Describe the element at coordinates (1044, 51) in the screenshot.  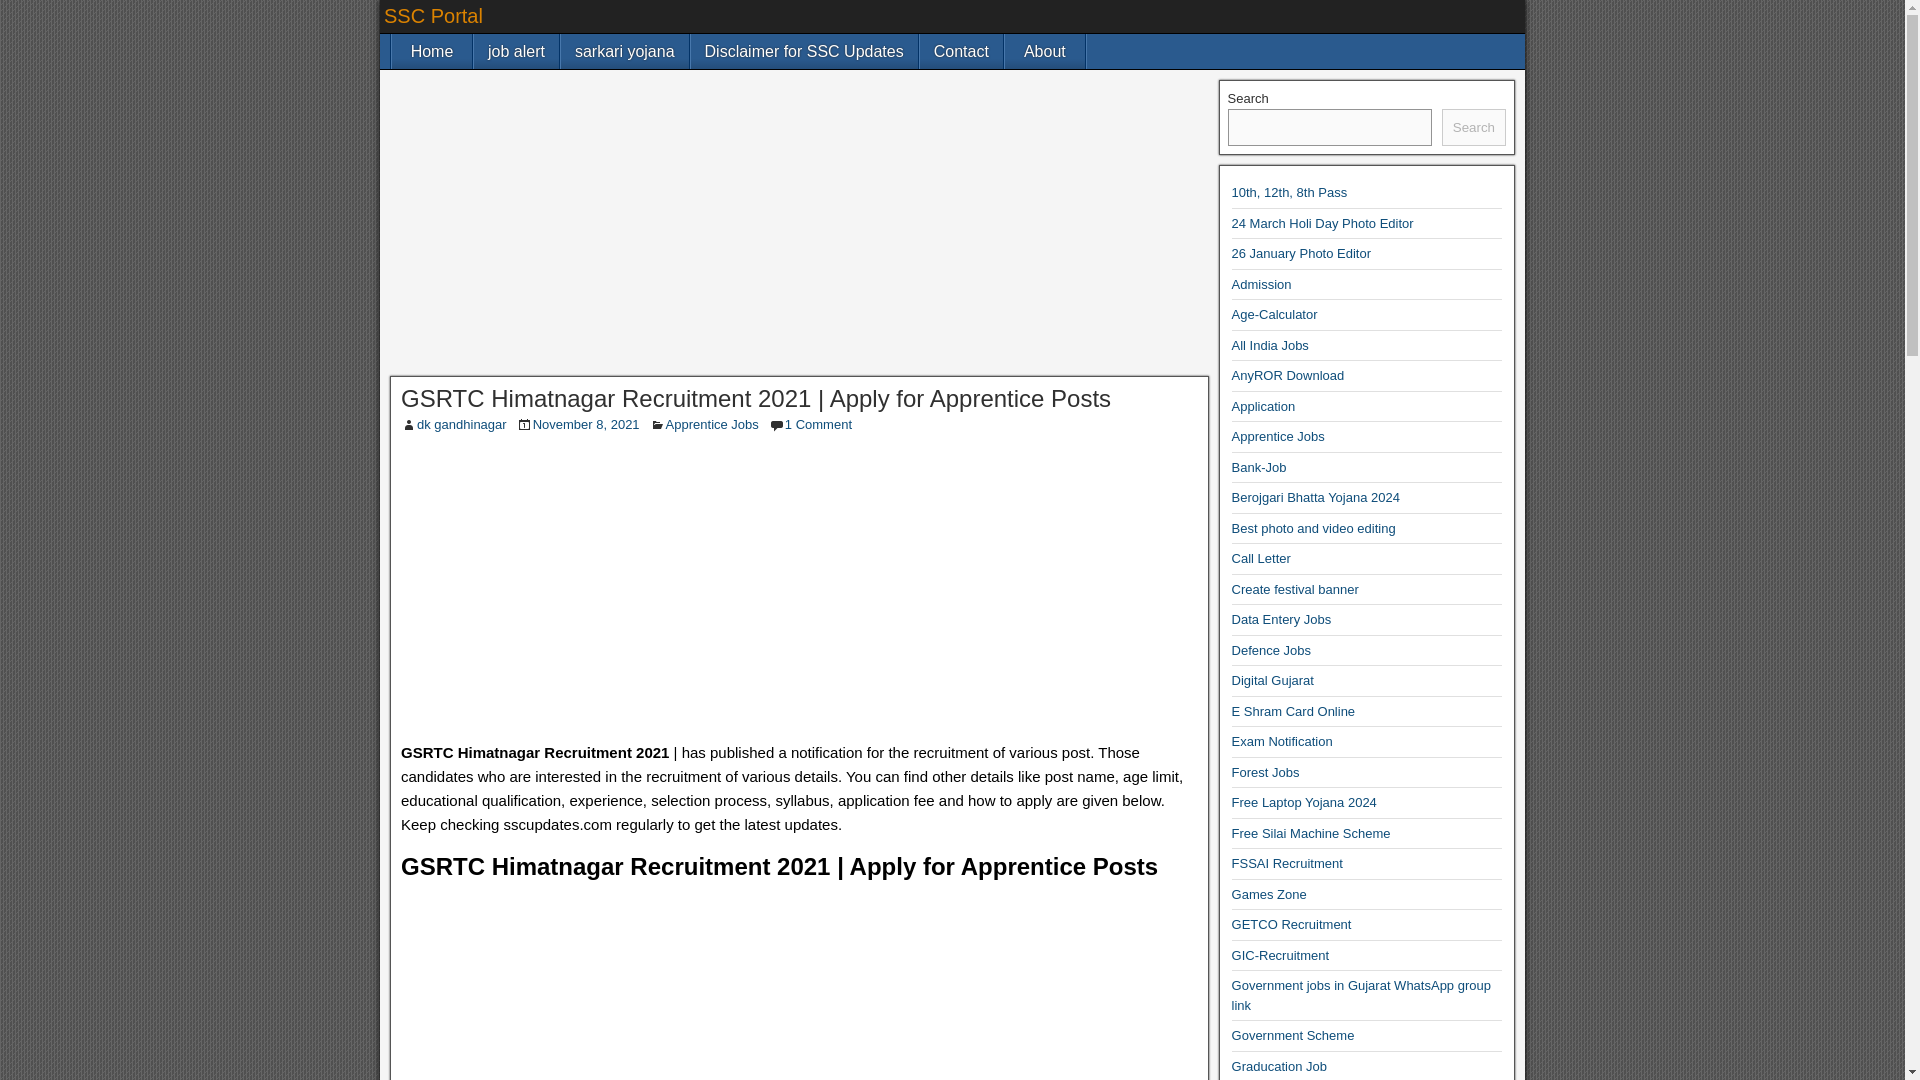
I see `About` at that location.